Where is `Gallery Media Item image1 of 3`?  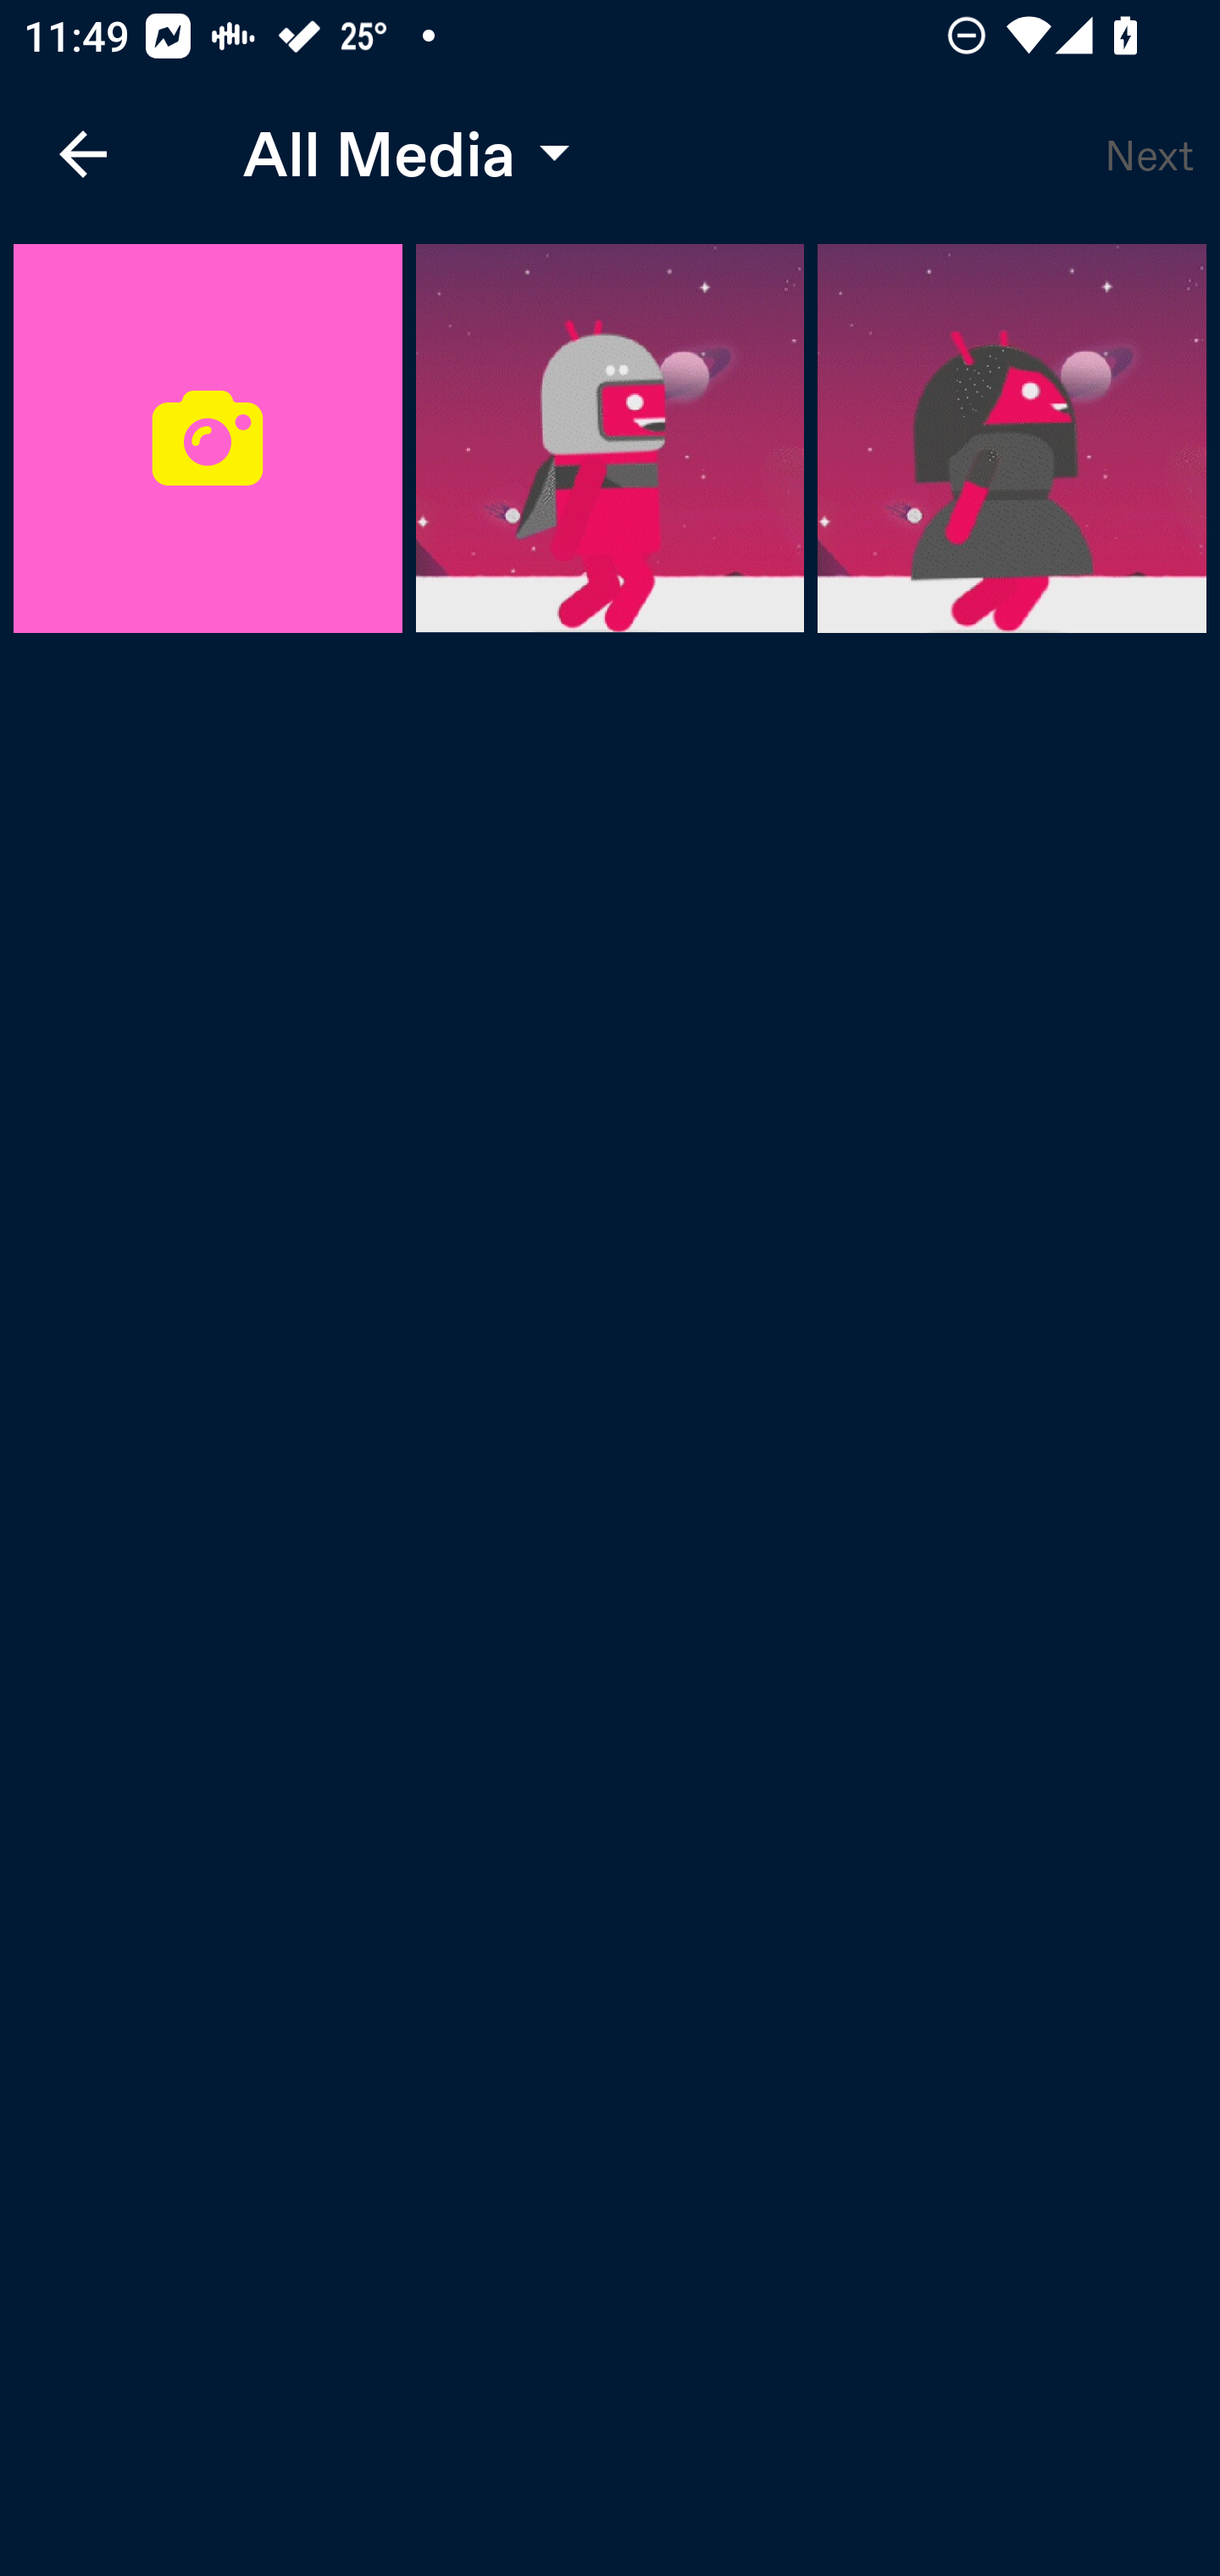
Gallery Media Item image1 of 3 is located at coordinates (610, 439).